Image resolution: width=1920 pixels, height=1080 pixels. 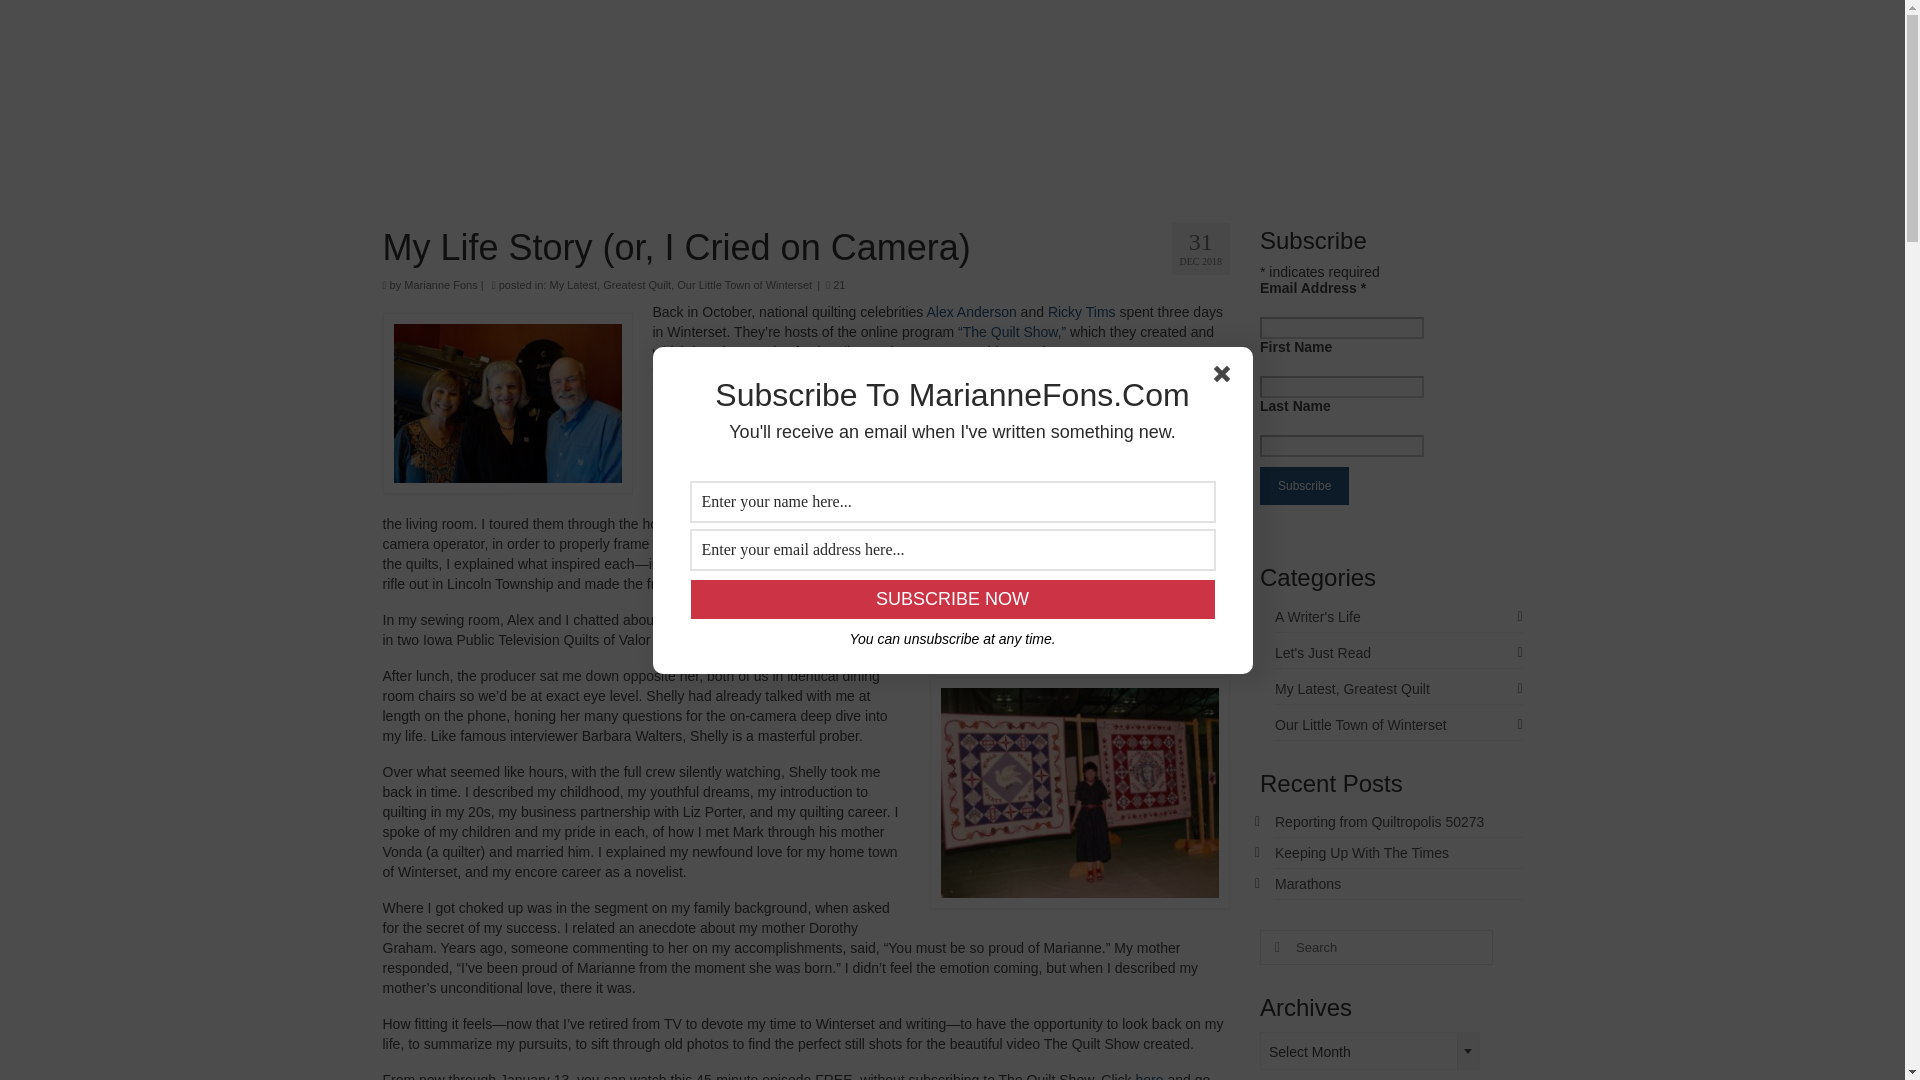 What do you see at coordinates (834, 284) in the screenshot?
I see `21` at bounding box center [834, 284].